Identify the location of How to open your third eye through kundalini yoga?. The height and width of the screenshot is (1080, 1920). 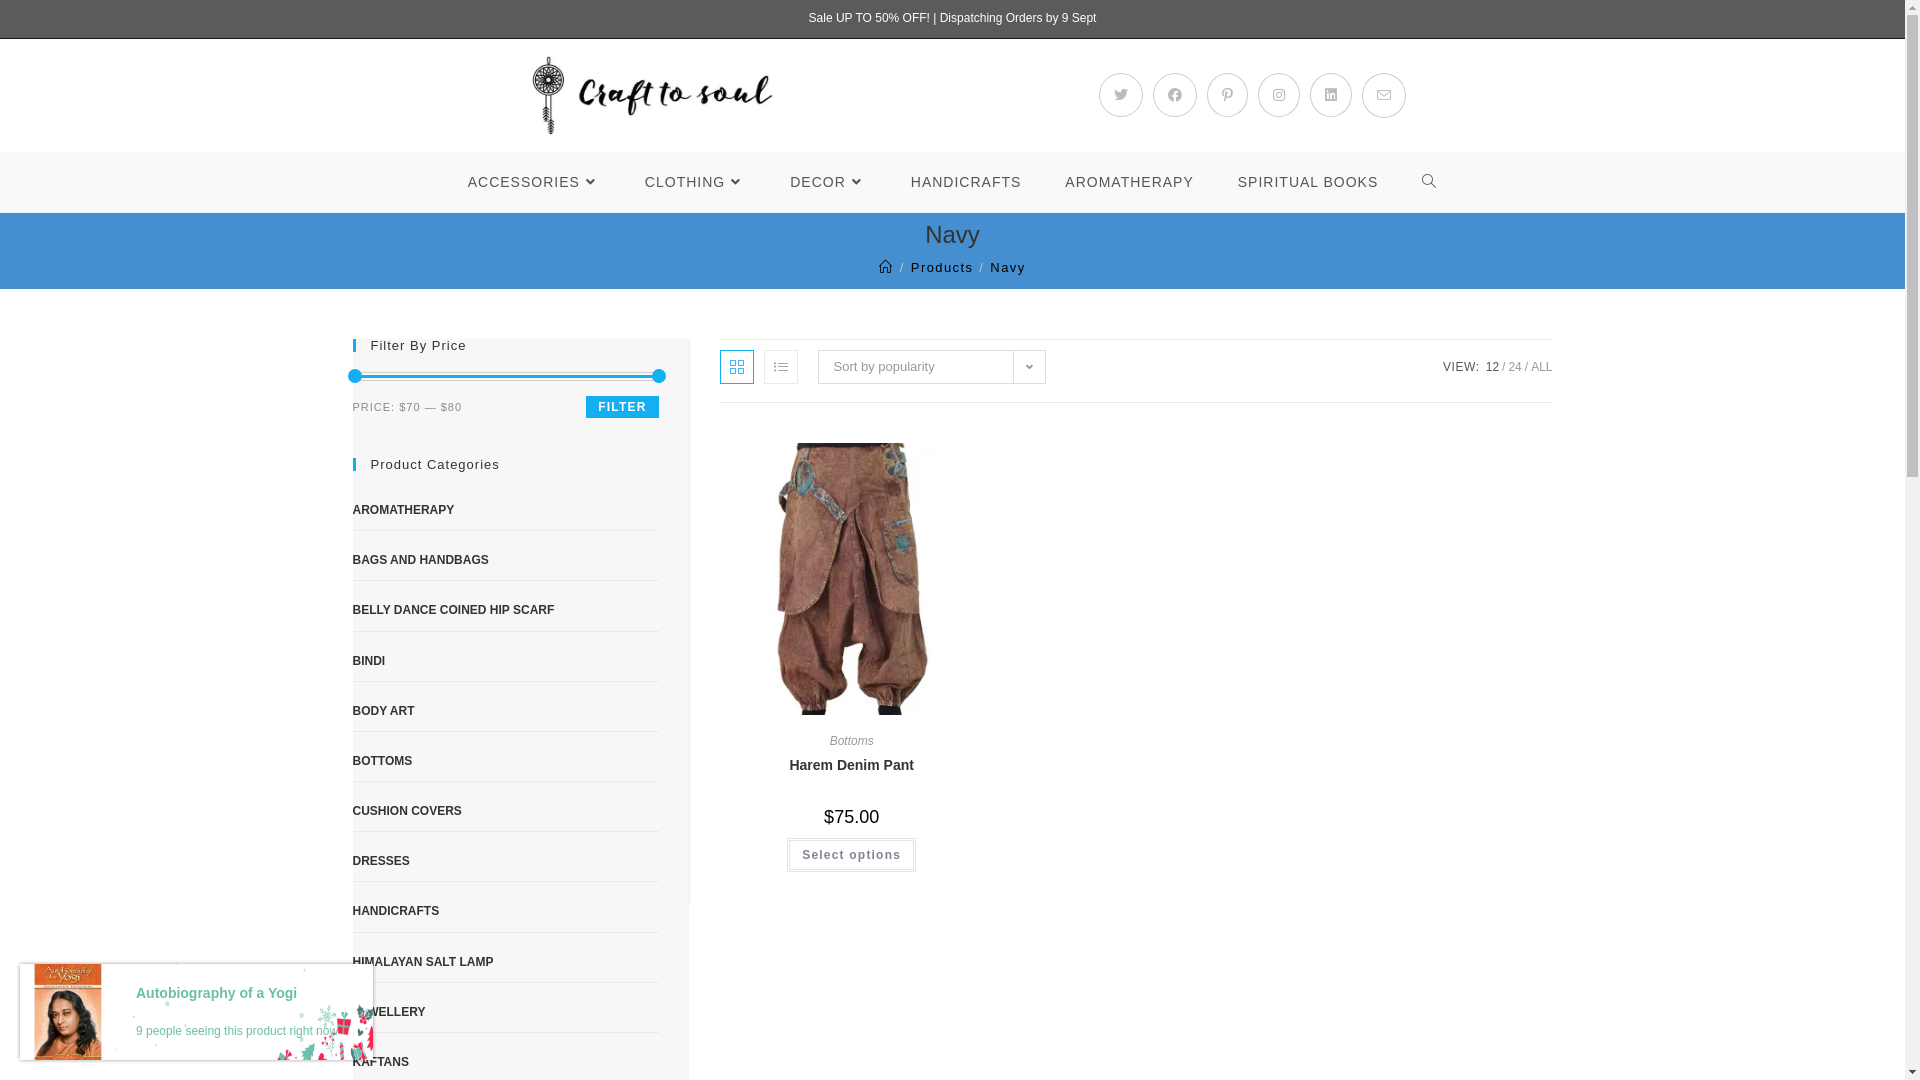
(702, 957).